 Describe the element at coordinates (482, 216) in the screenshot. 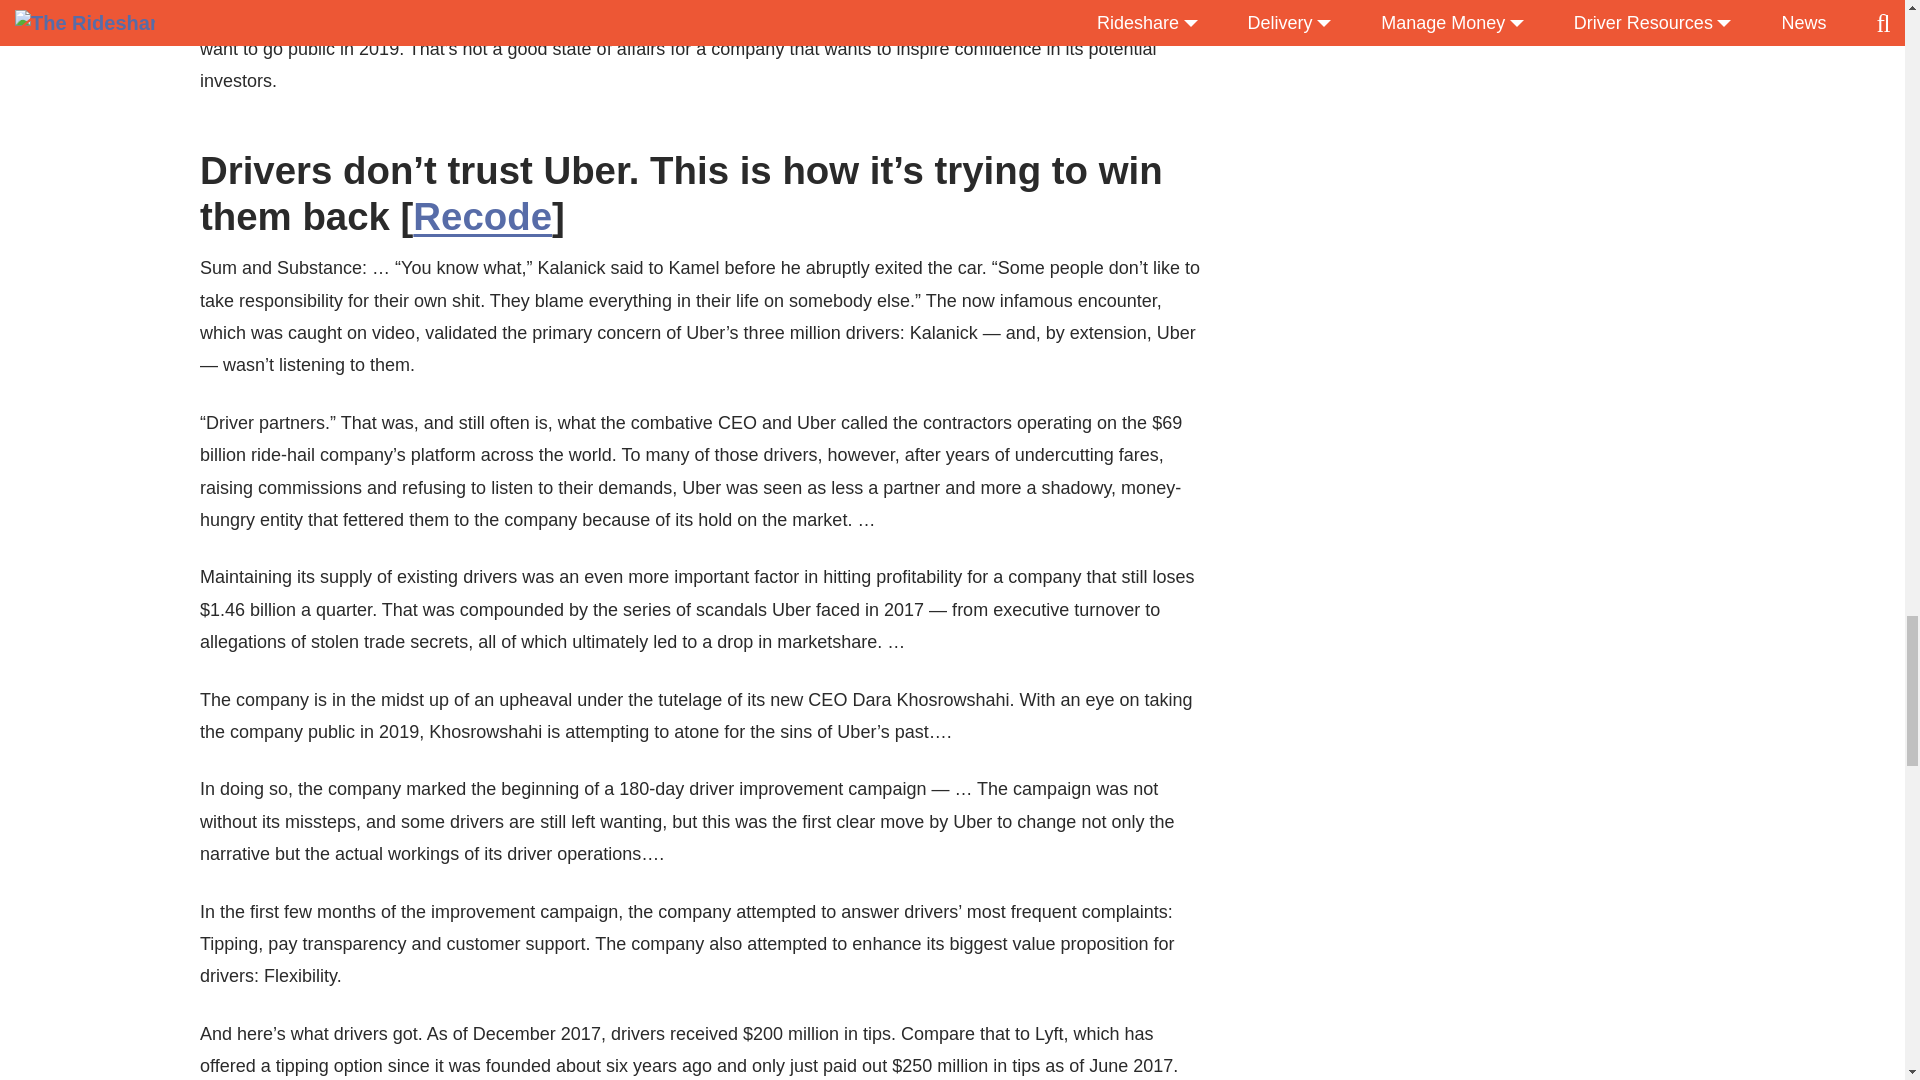

I see `Recode` at that location.